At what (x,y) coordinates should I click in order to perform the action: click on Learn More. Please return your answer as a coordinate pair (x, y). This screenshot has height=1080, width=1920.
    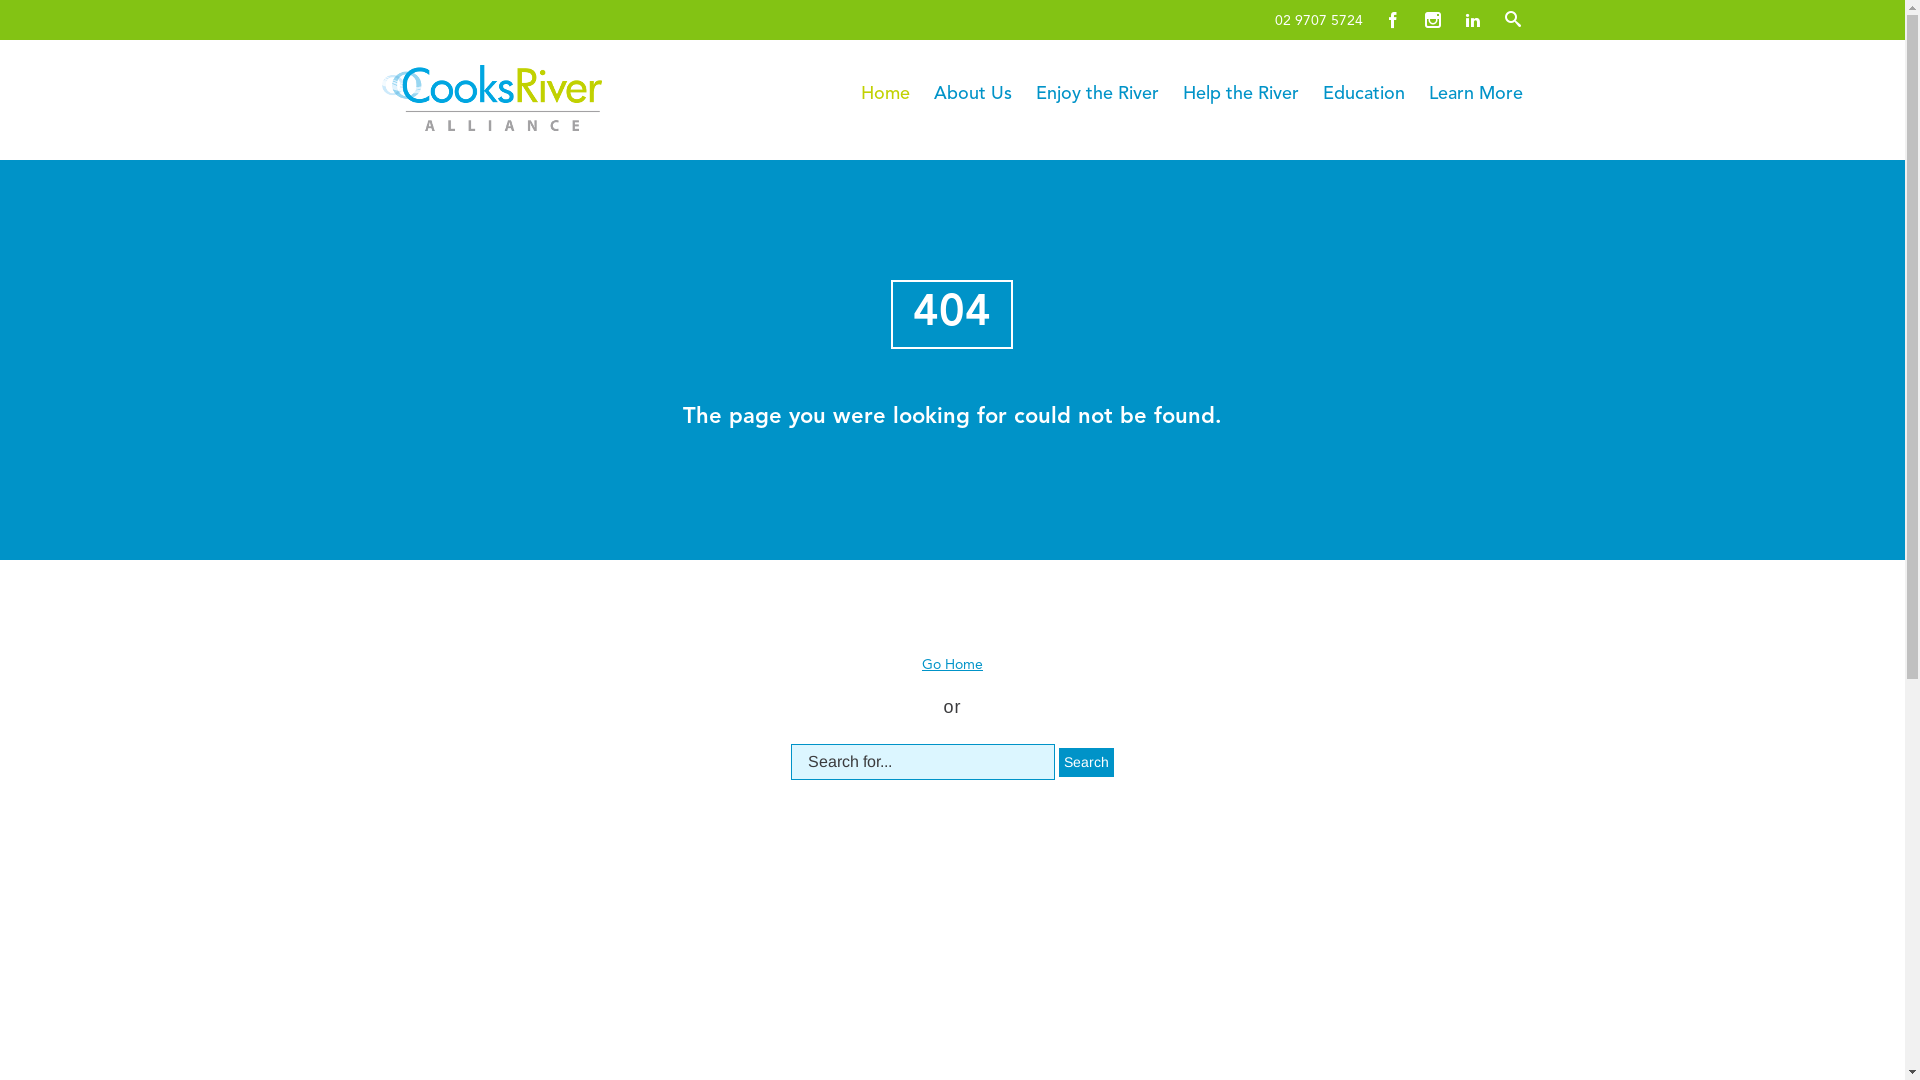
    Looking at the image, I should click on (1476, 94).